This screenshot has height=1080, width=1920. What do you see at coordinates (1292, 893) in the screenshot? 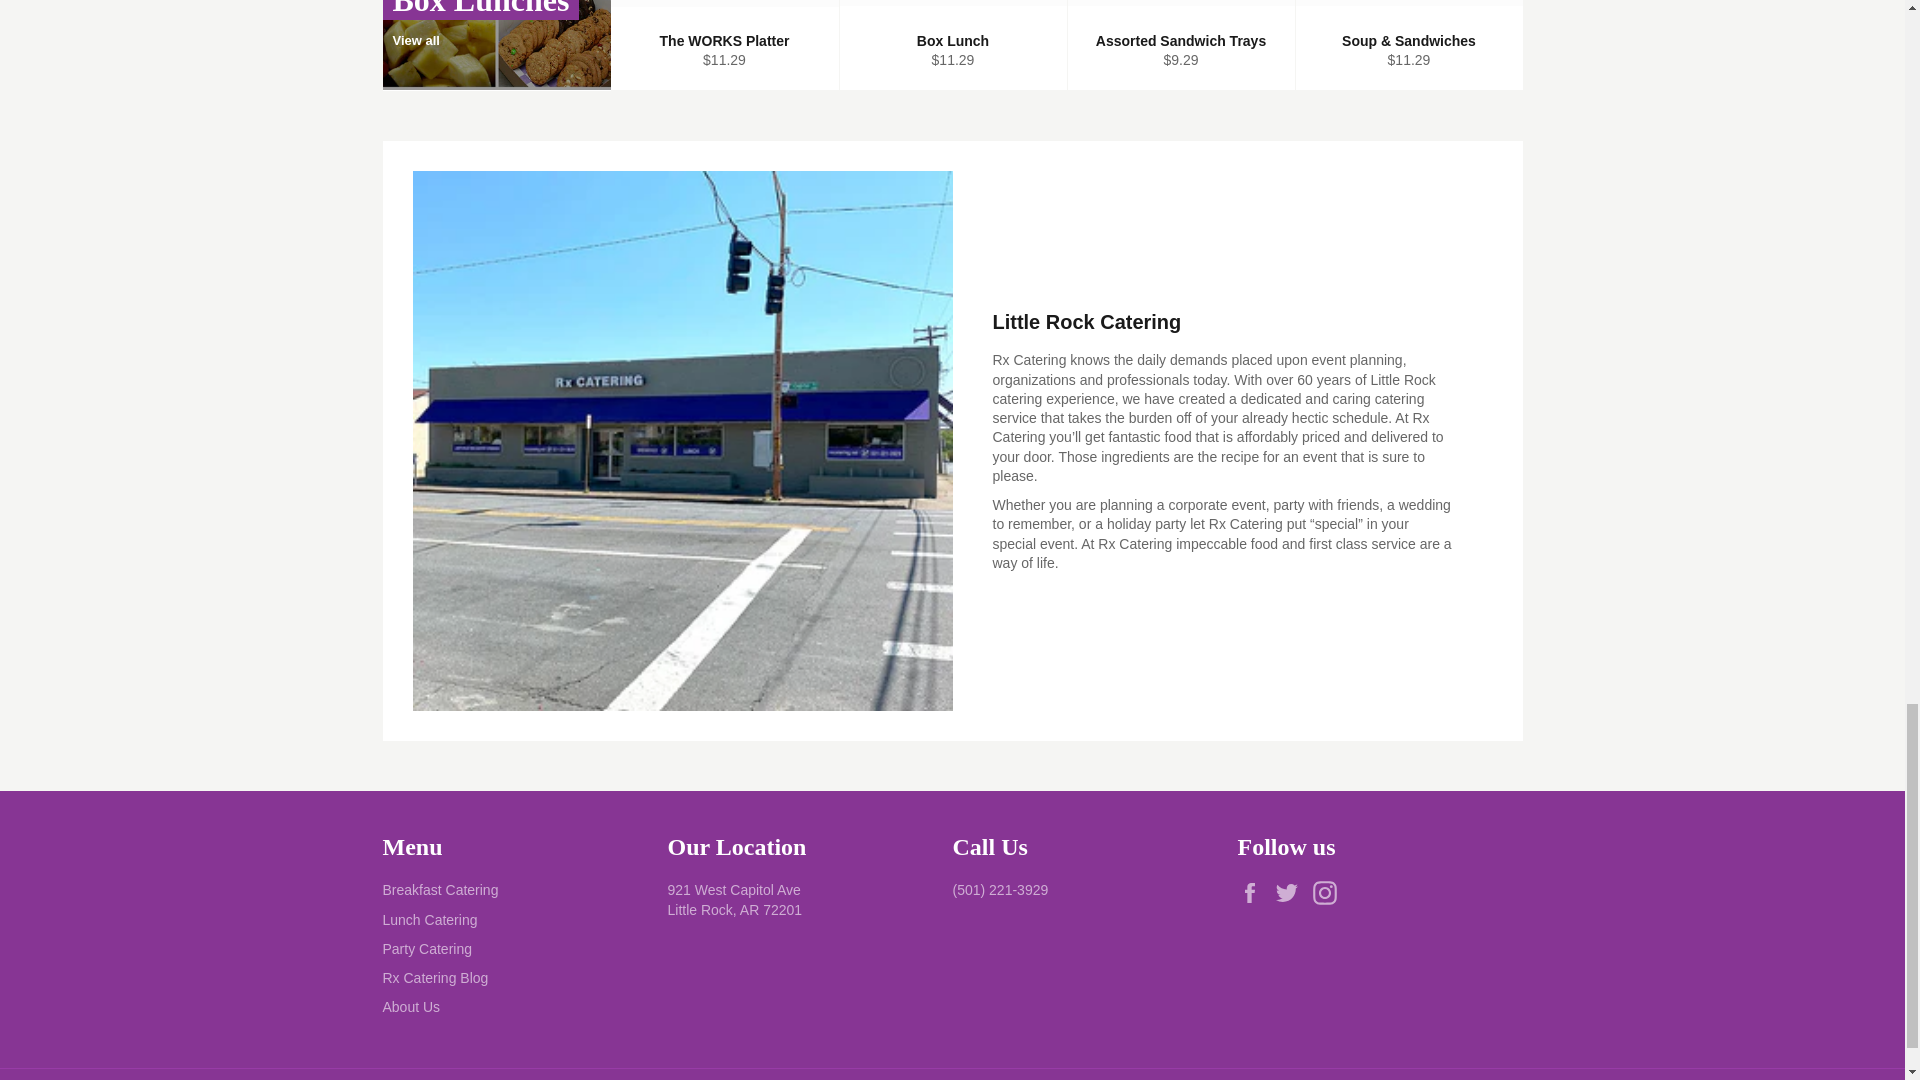
I see `Rx Catering on Twitter` at bounding box center [1292, 893].